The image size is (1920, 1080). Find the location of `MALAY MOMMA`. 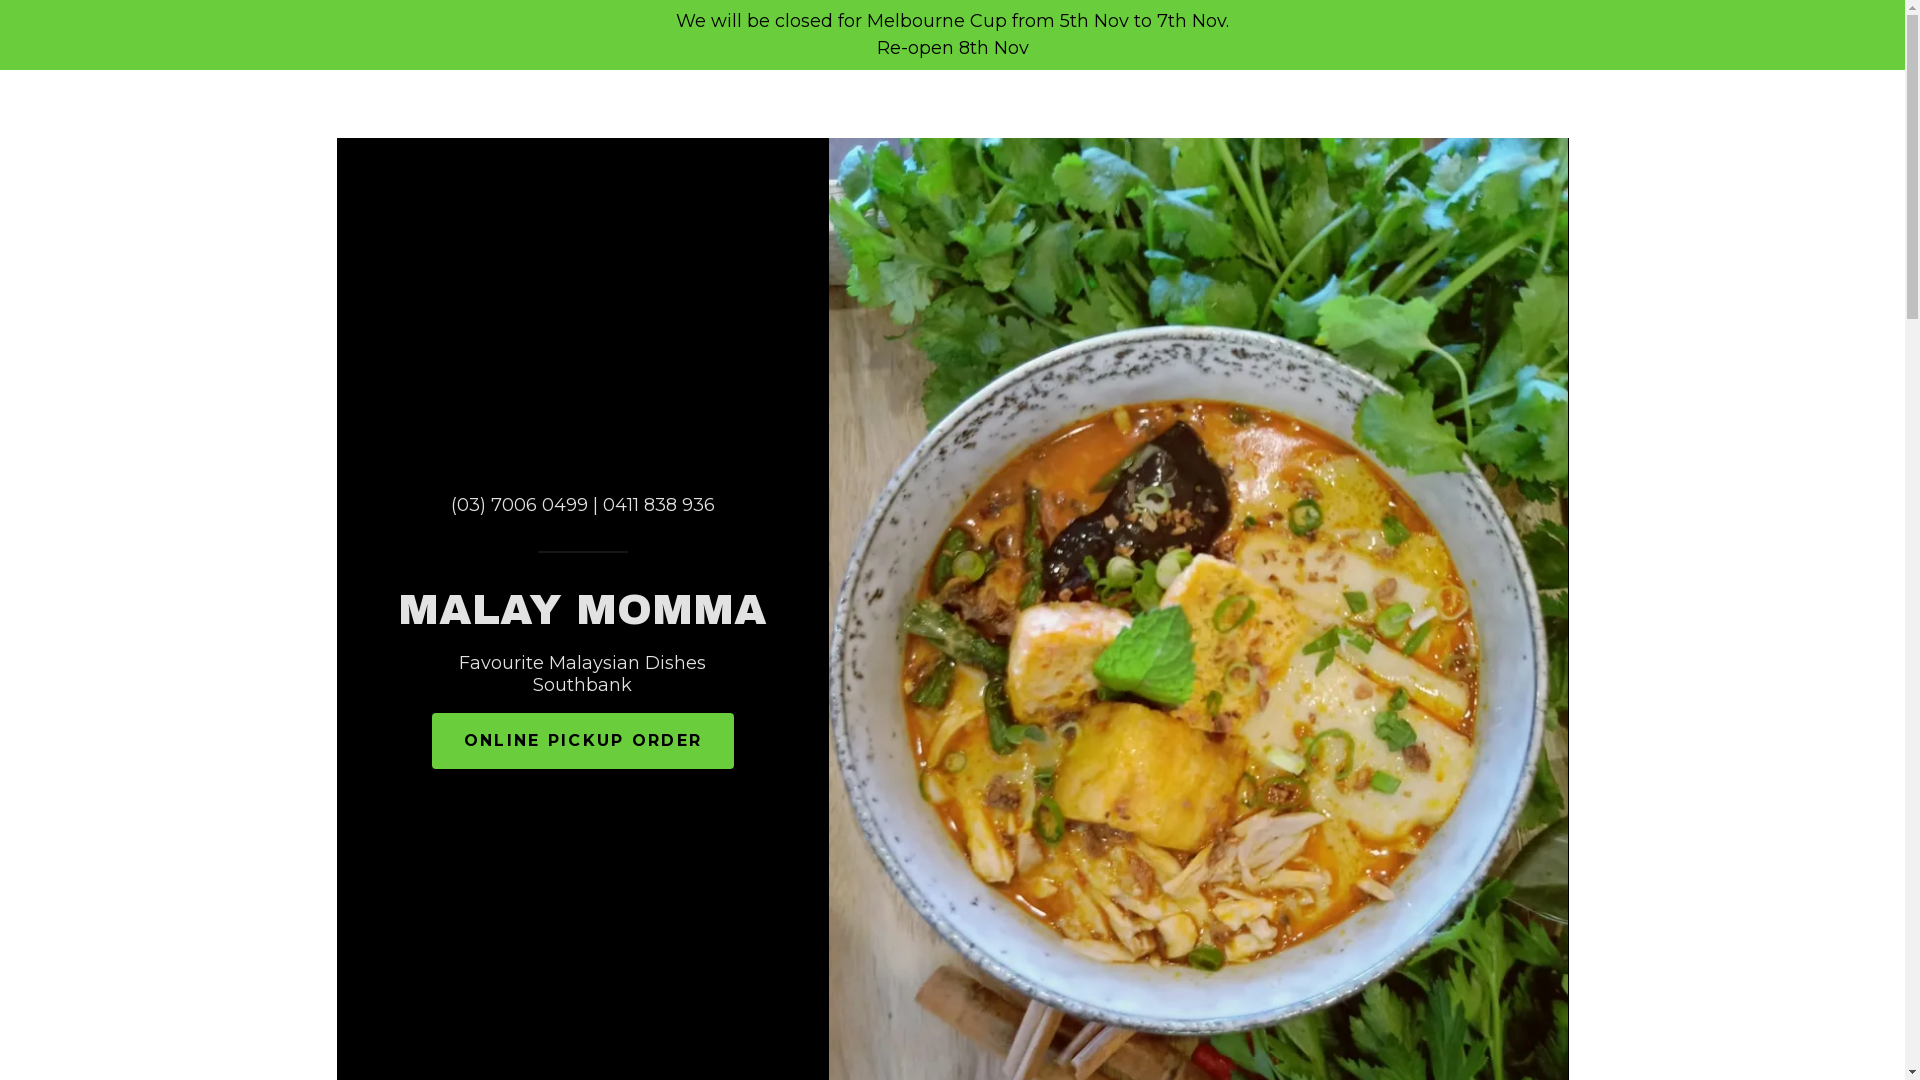

MALAY MOMMA is located at coordinates (582, 618).